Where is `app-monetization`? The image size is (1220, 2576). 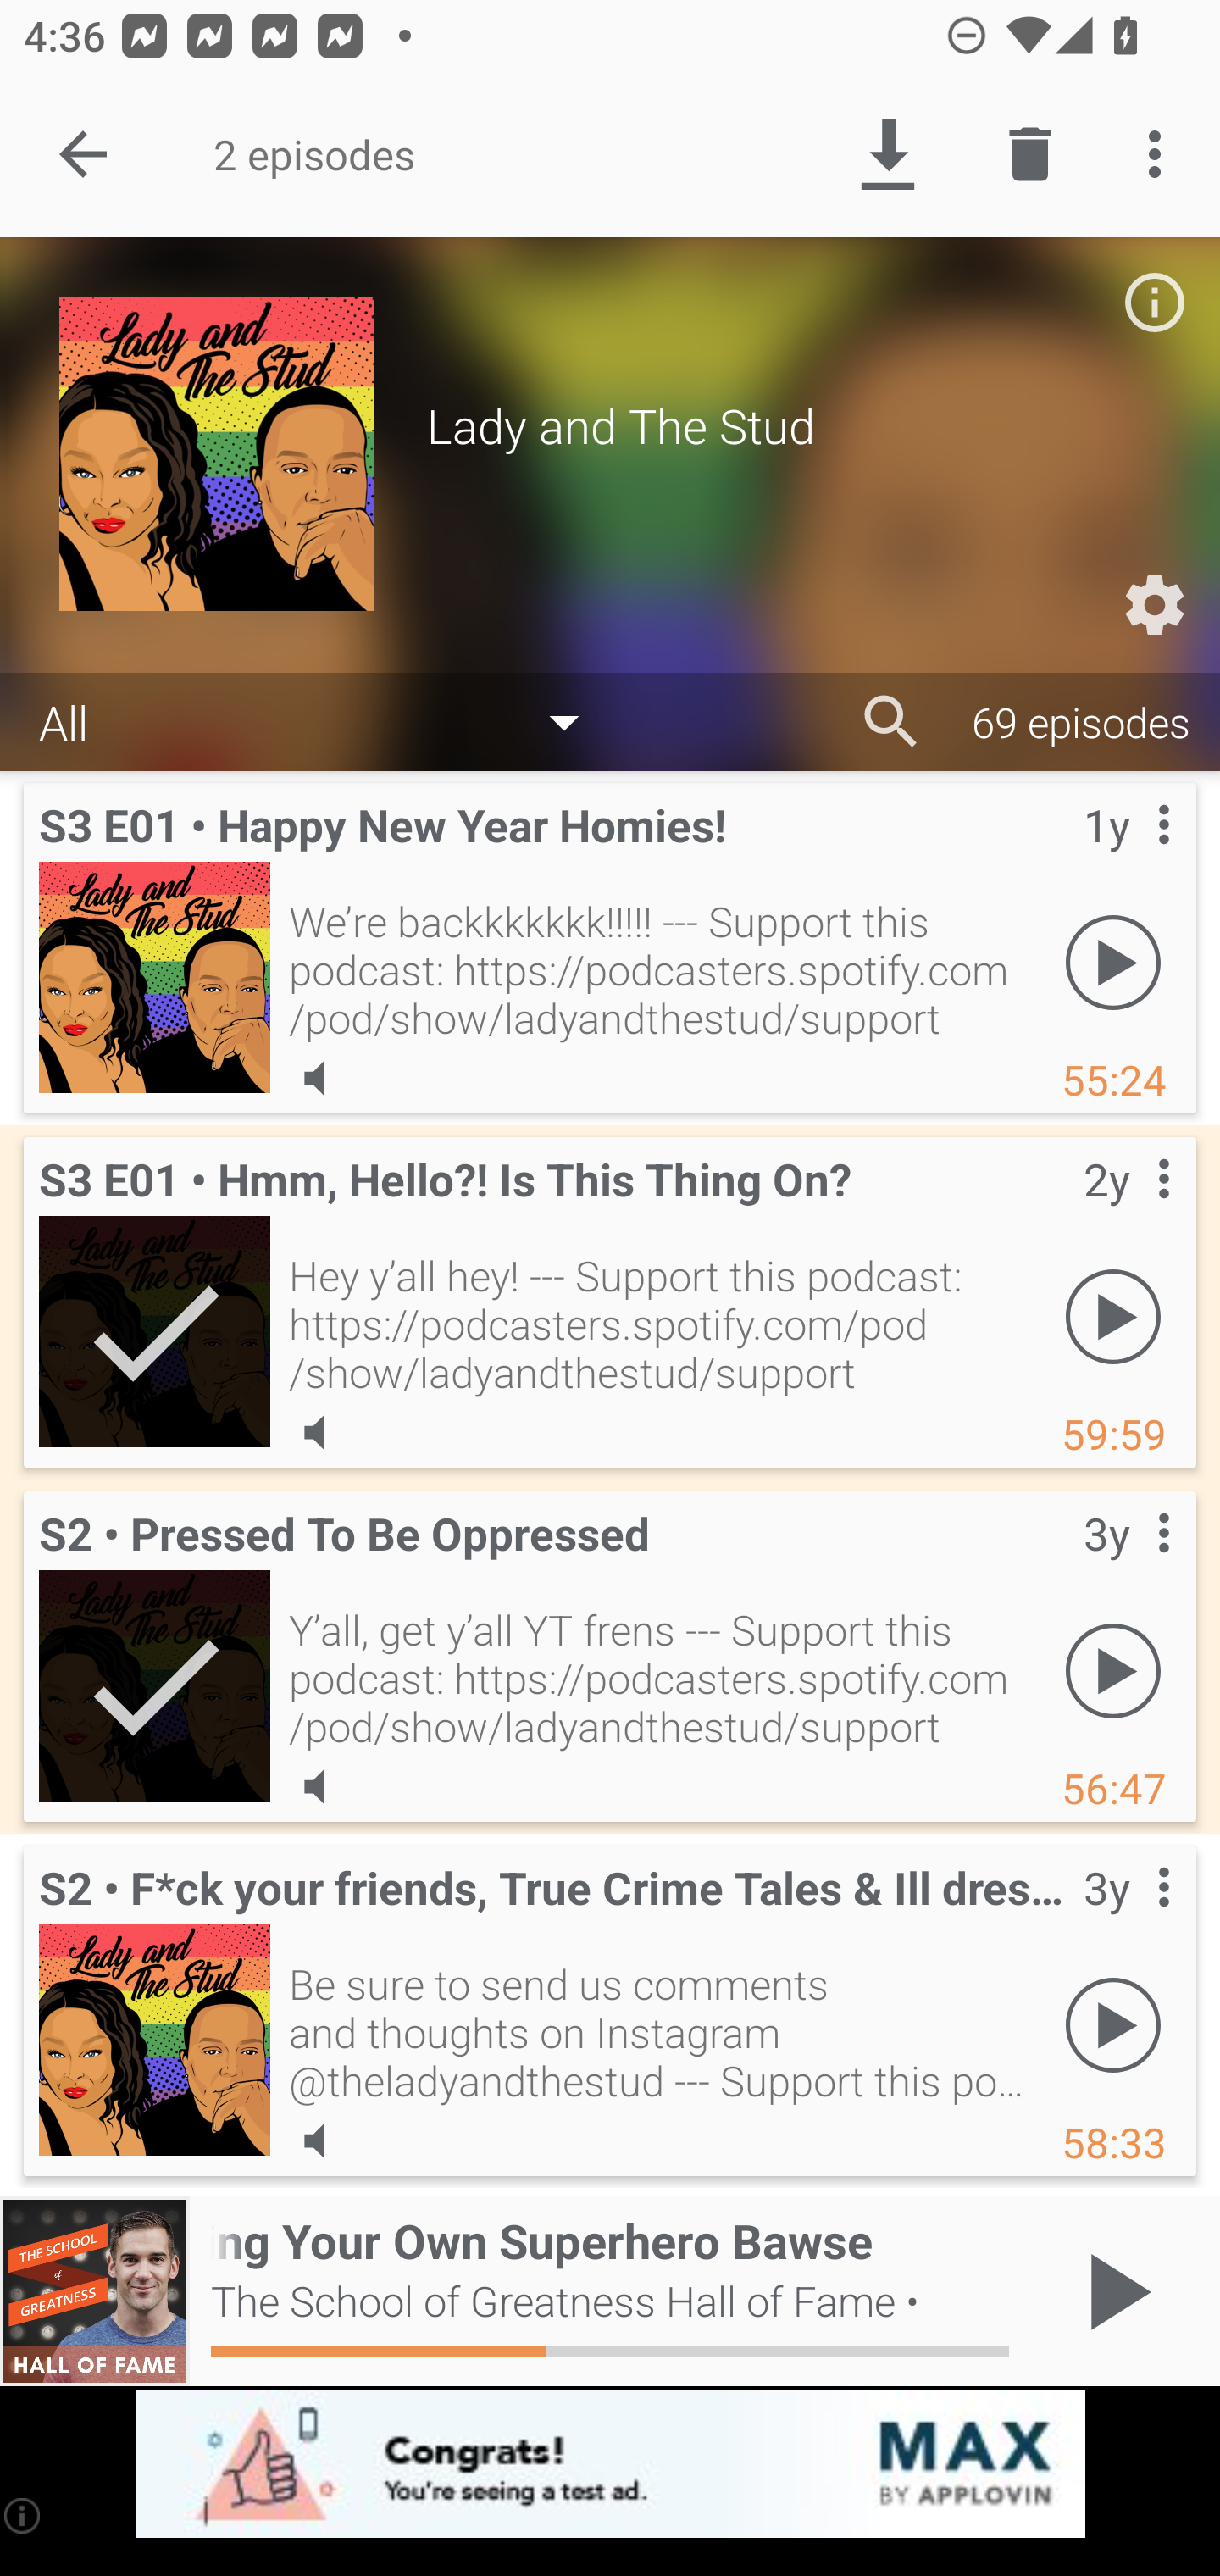 app-monetization is located at coordinates (610, 2465).